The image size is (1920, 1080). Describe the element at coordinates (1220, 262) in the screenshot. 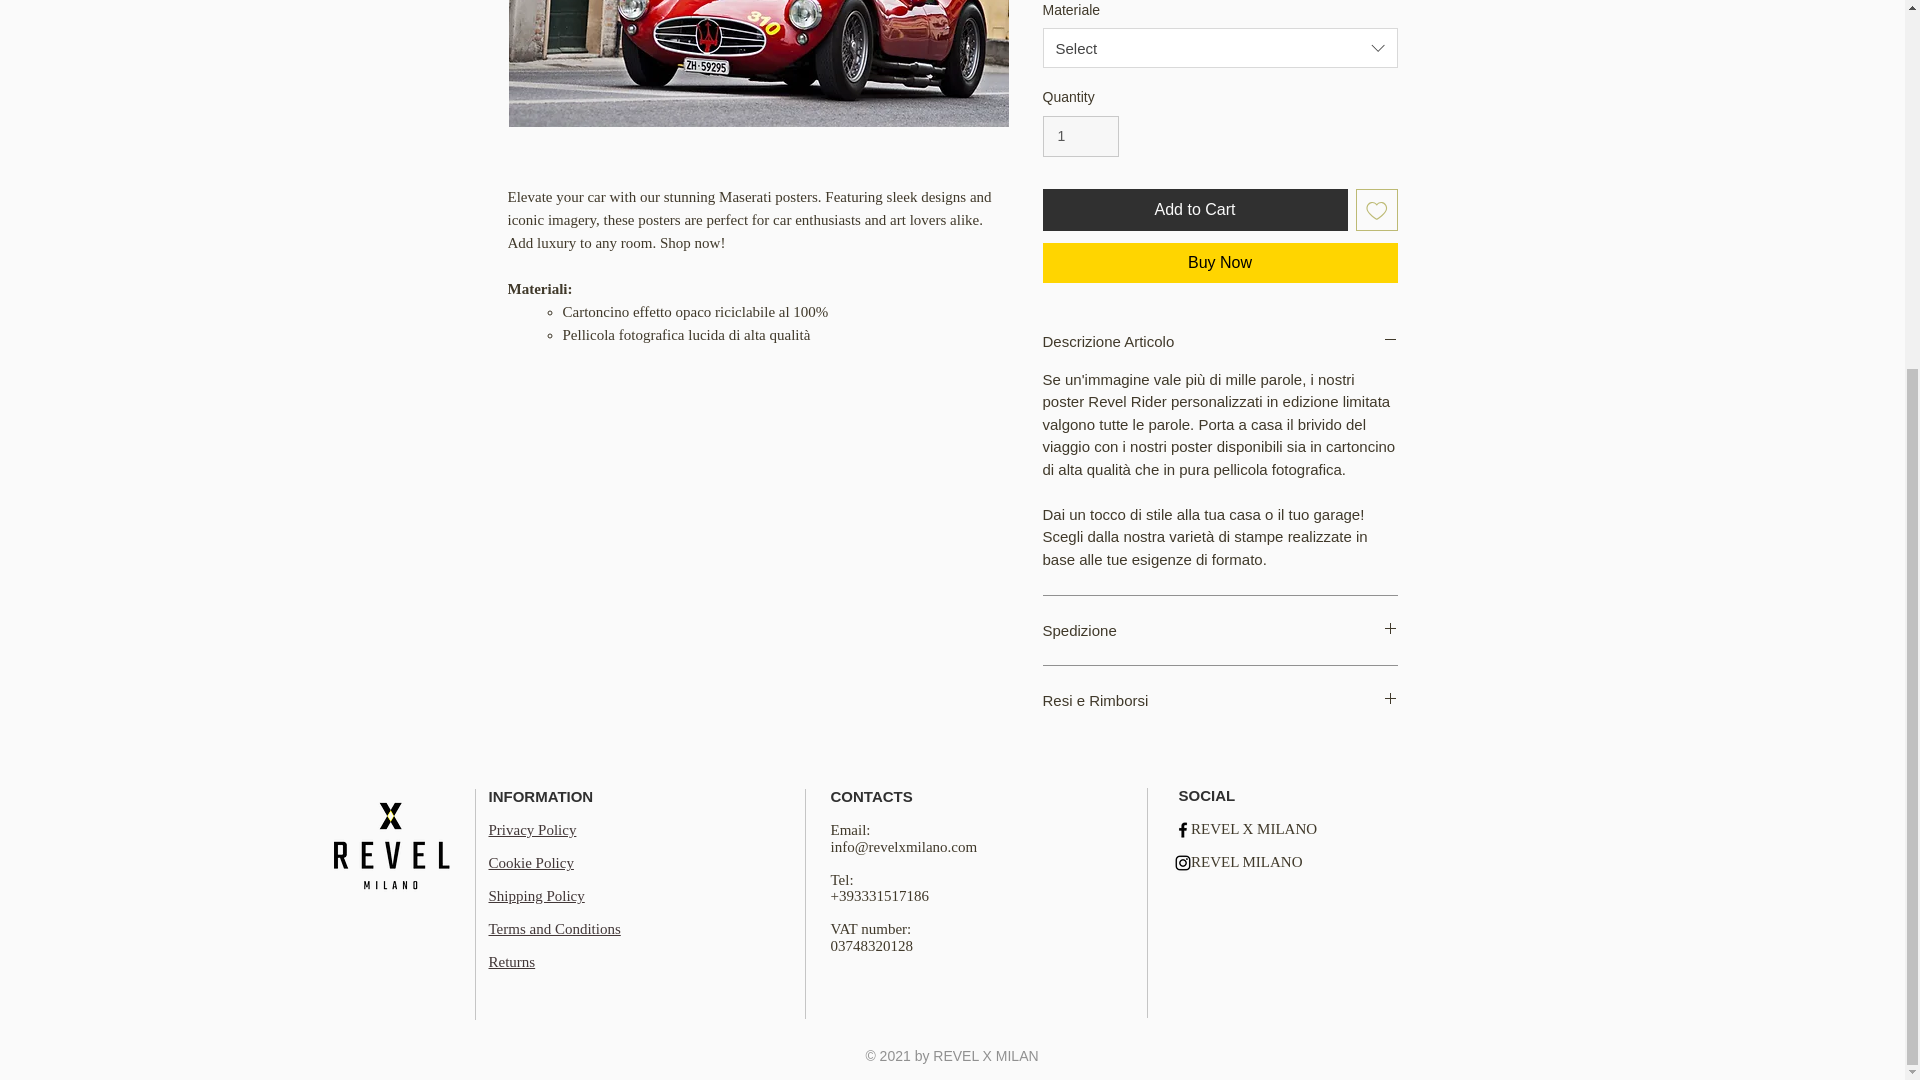

I see `Buy Now` at that location.